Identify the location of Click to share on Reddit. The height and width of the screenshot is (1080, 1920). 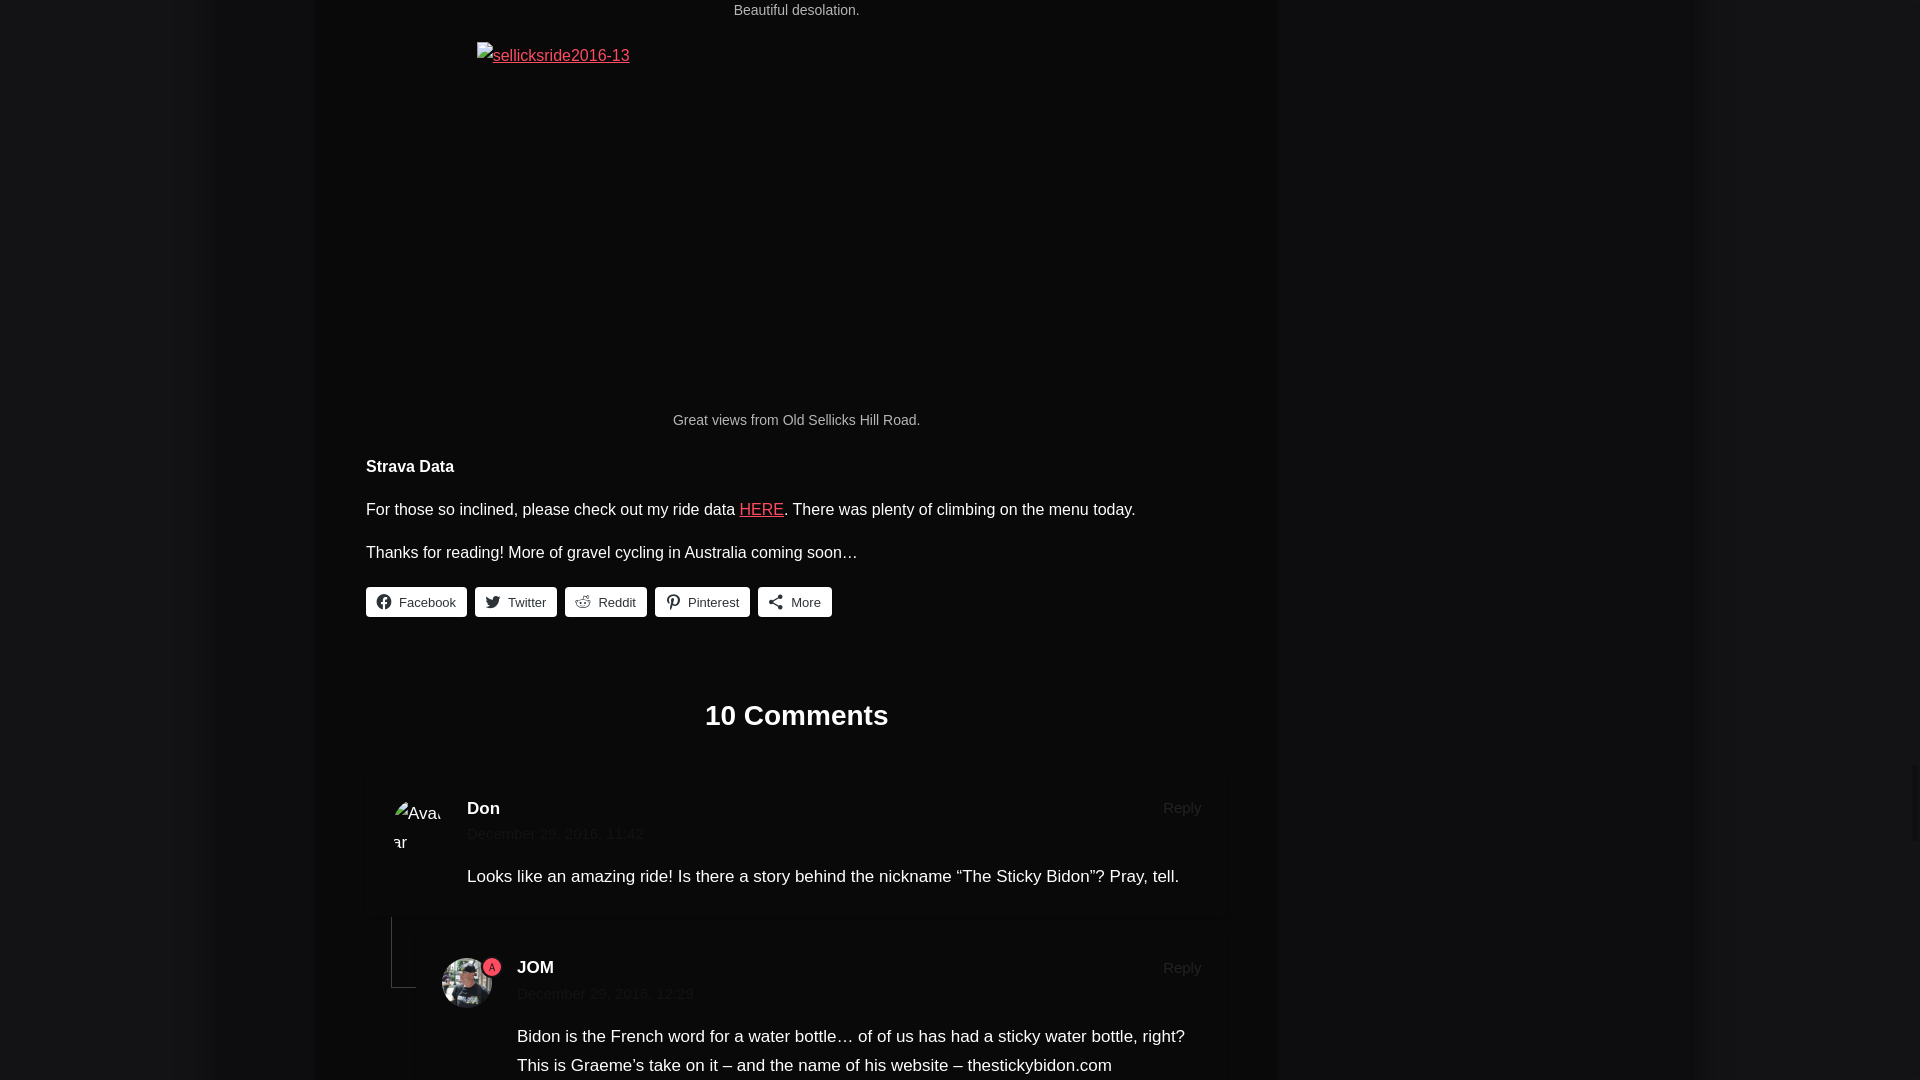
(606, 602).